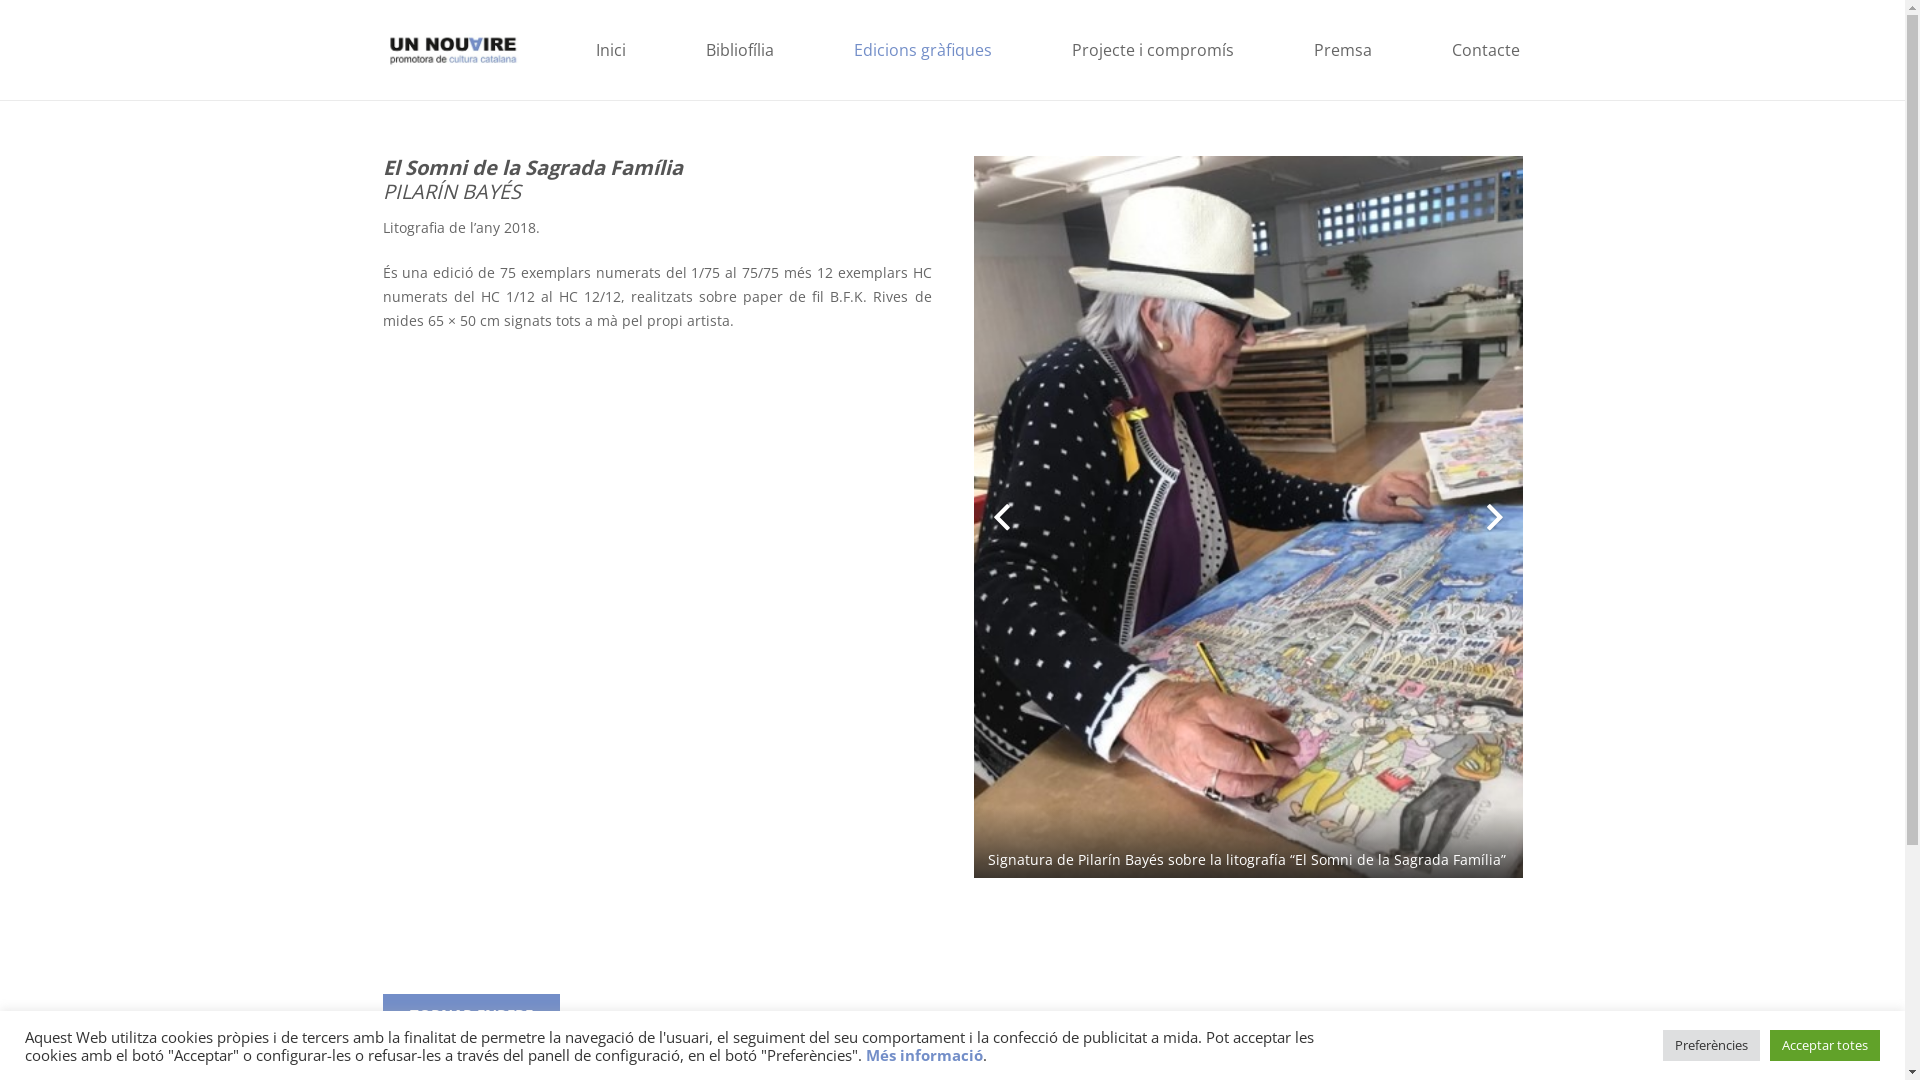  What do you see at coordinates (1486, 50) in the screenshot?
I see `Contacte` at bounding box center [1486, 50].